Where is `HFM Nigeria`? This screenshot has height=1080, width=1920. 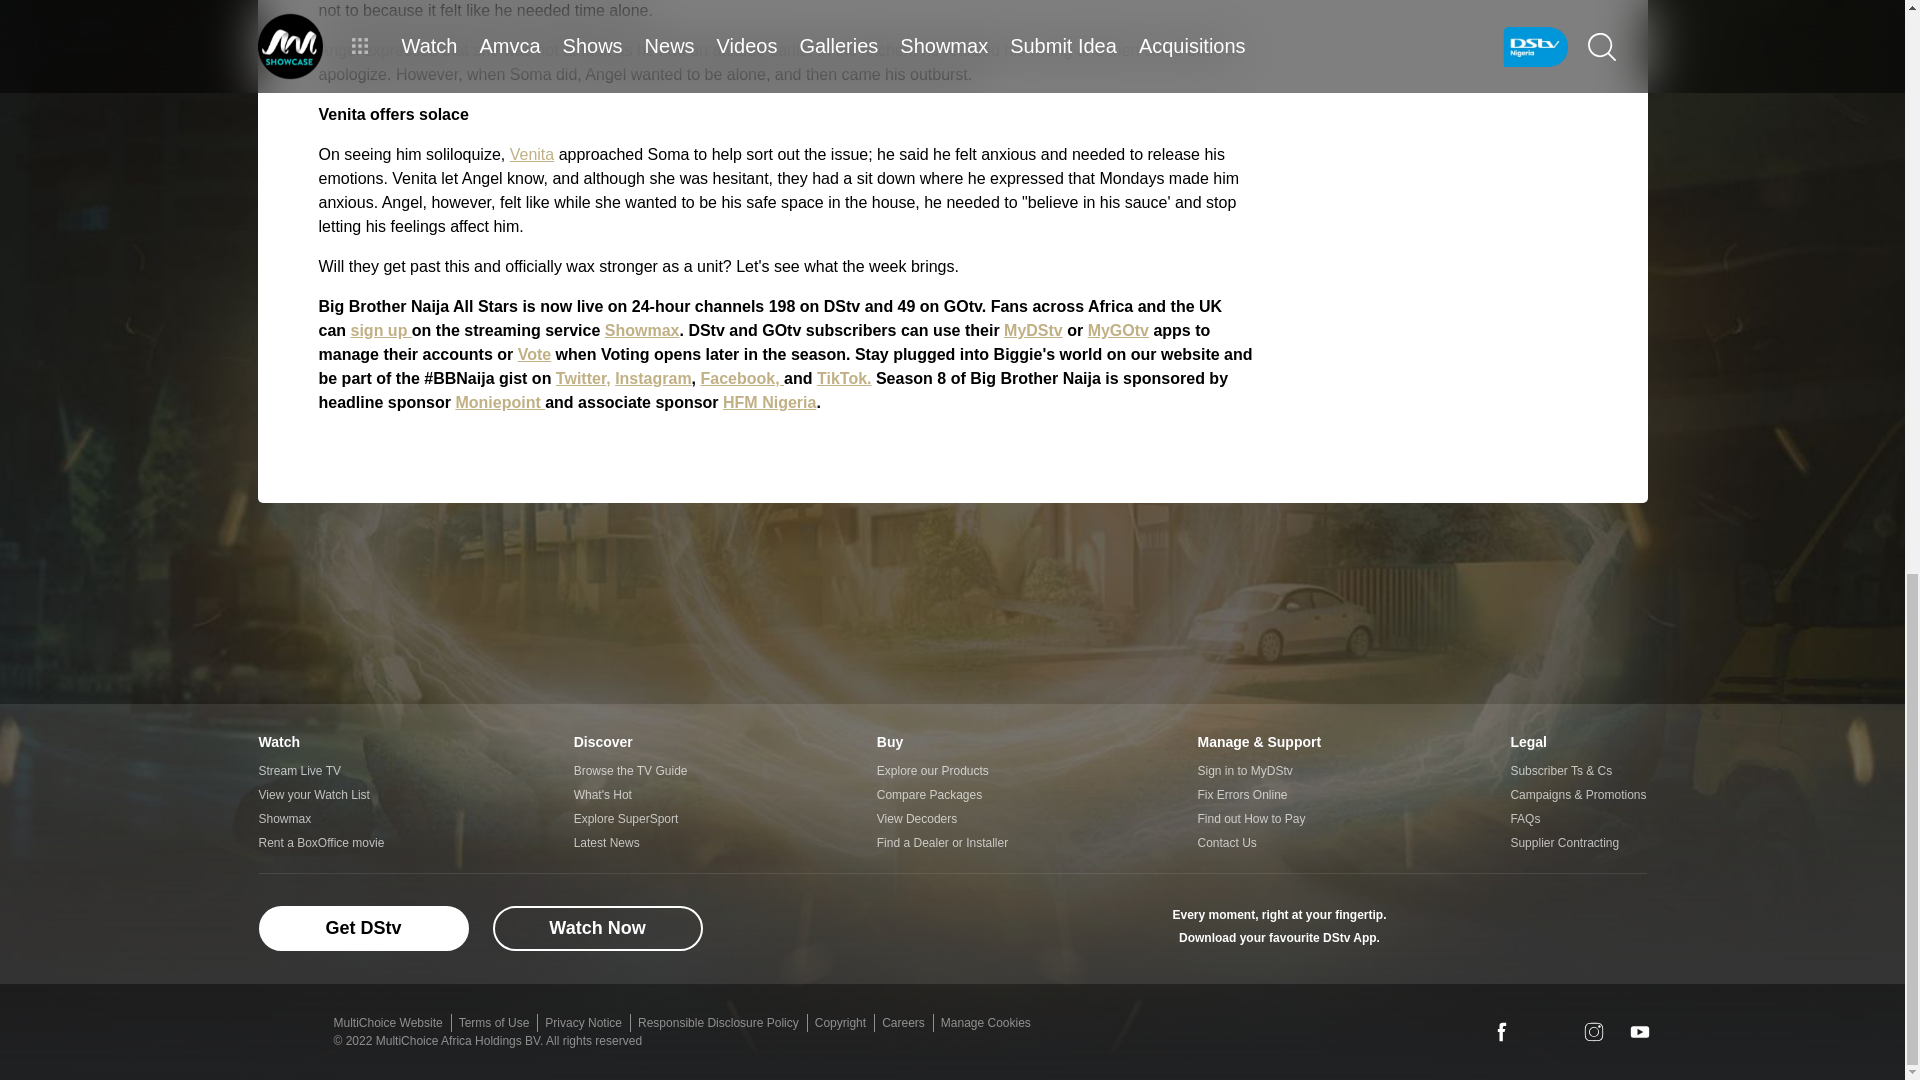
HFM Nigeria is located at coordinates (770, 402).